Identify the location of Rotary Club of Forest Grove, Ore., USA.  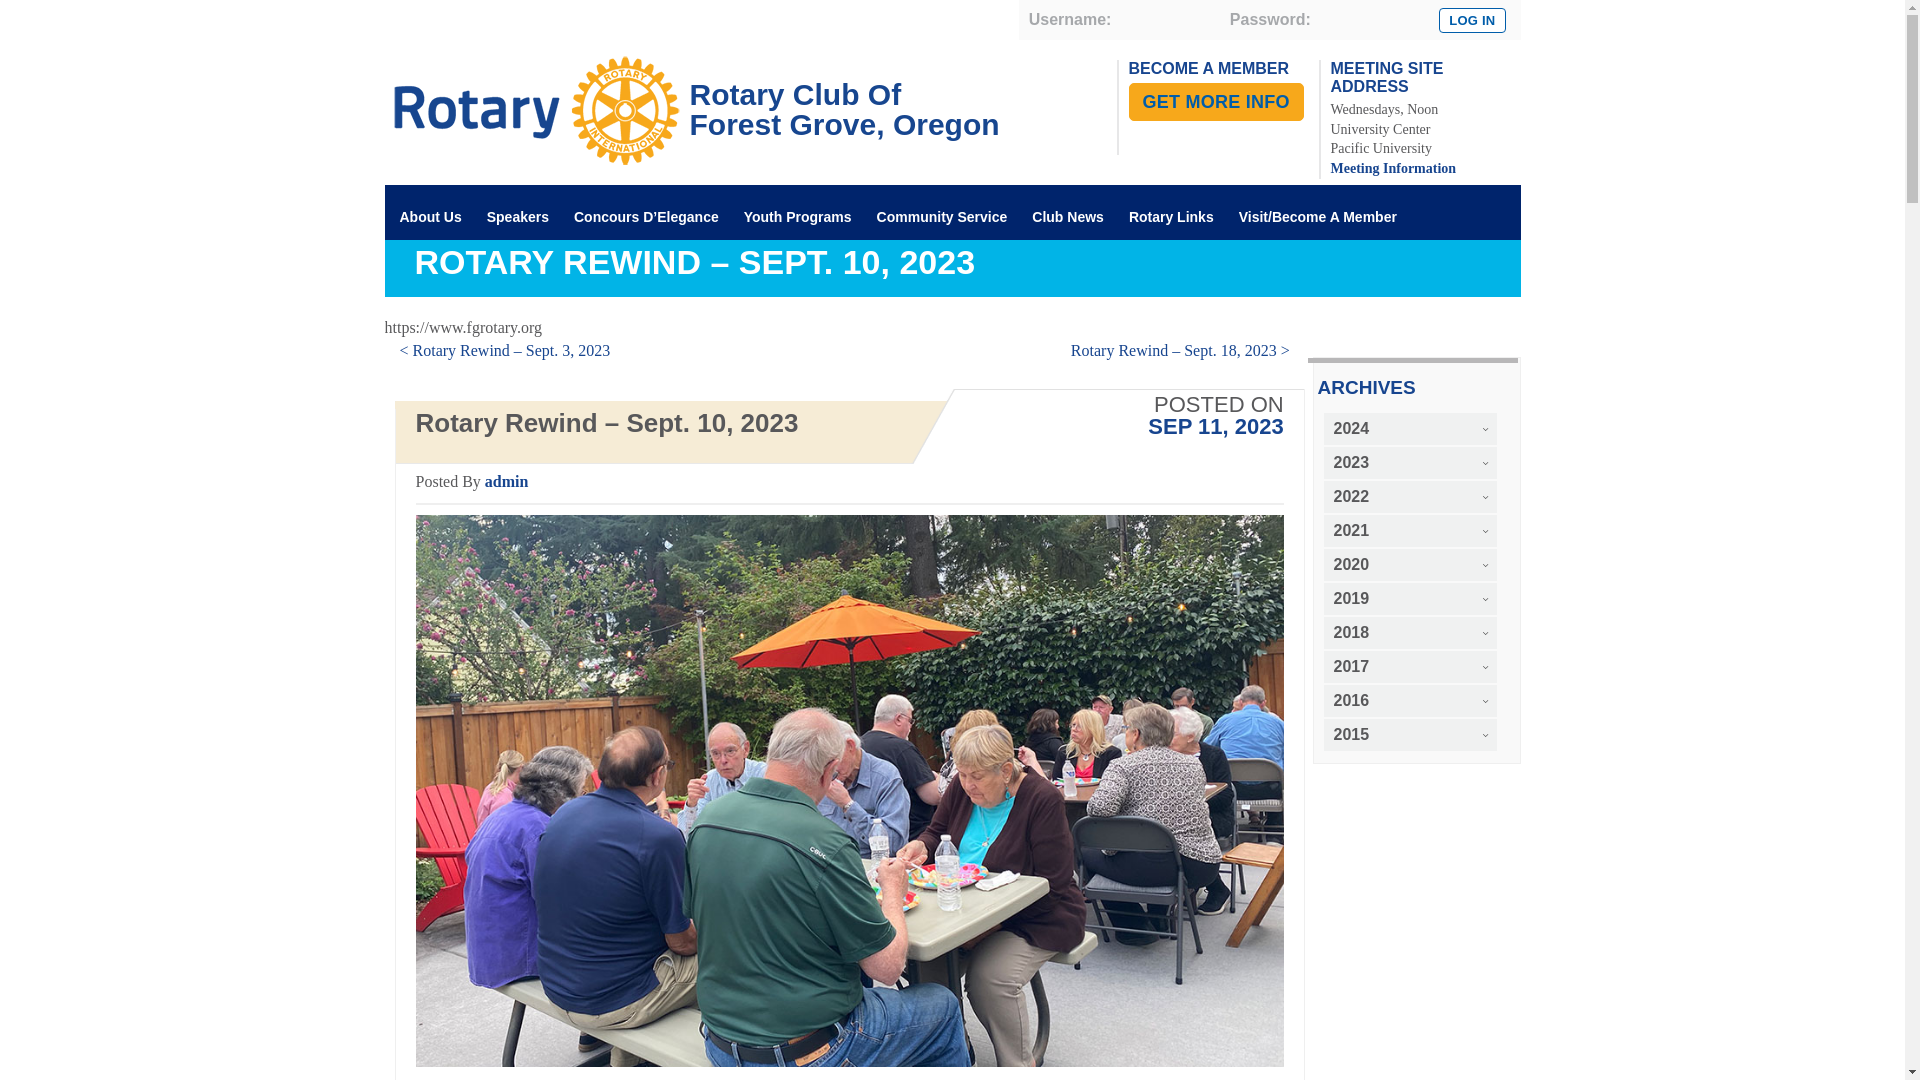
(691, 94).